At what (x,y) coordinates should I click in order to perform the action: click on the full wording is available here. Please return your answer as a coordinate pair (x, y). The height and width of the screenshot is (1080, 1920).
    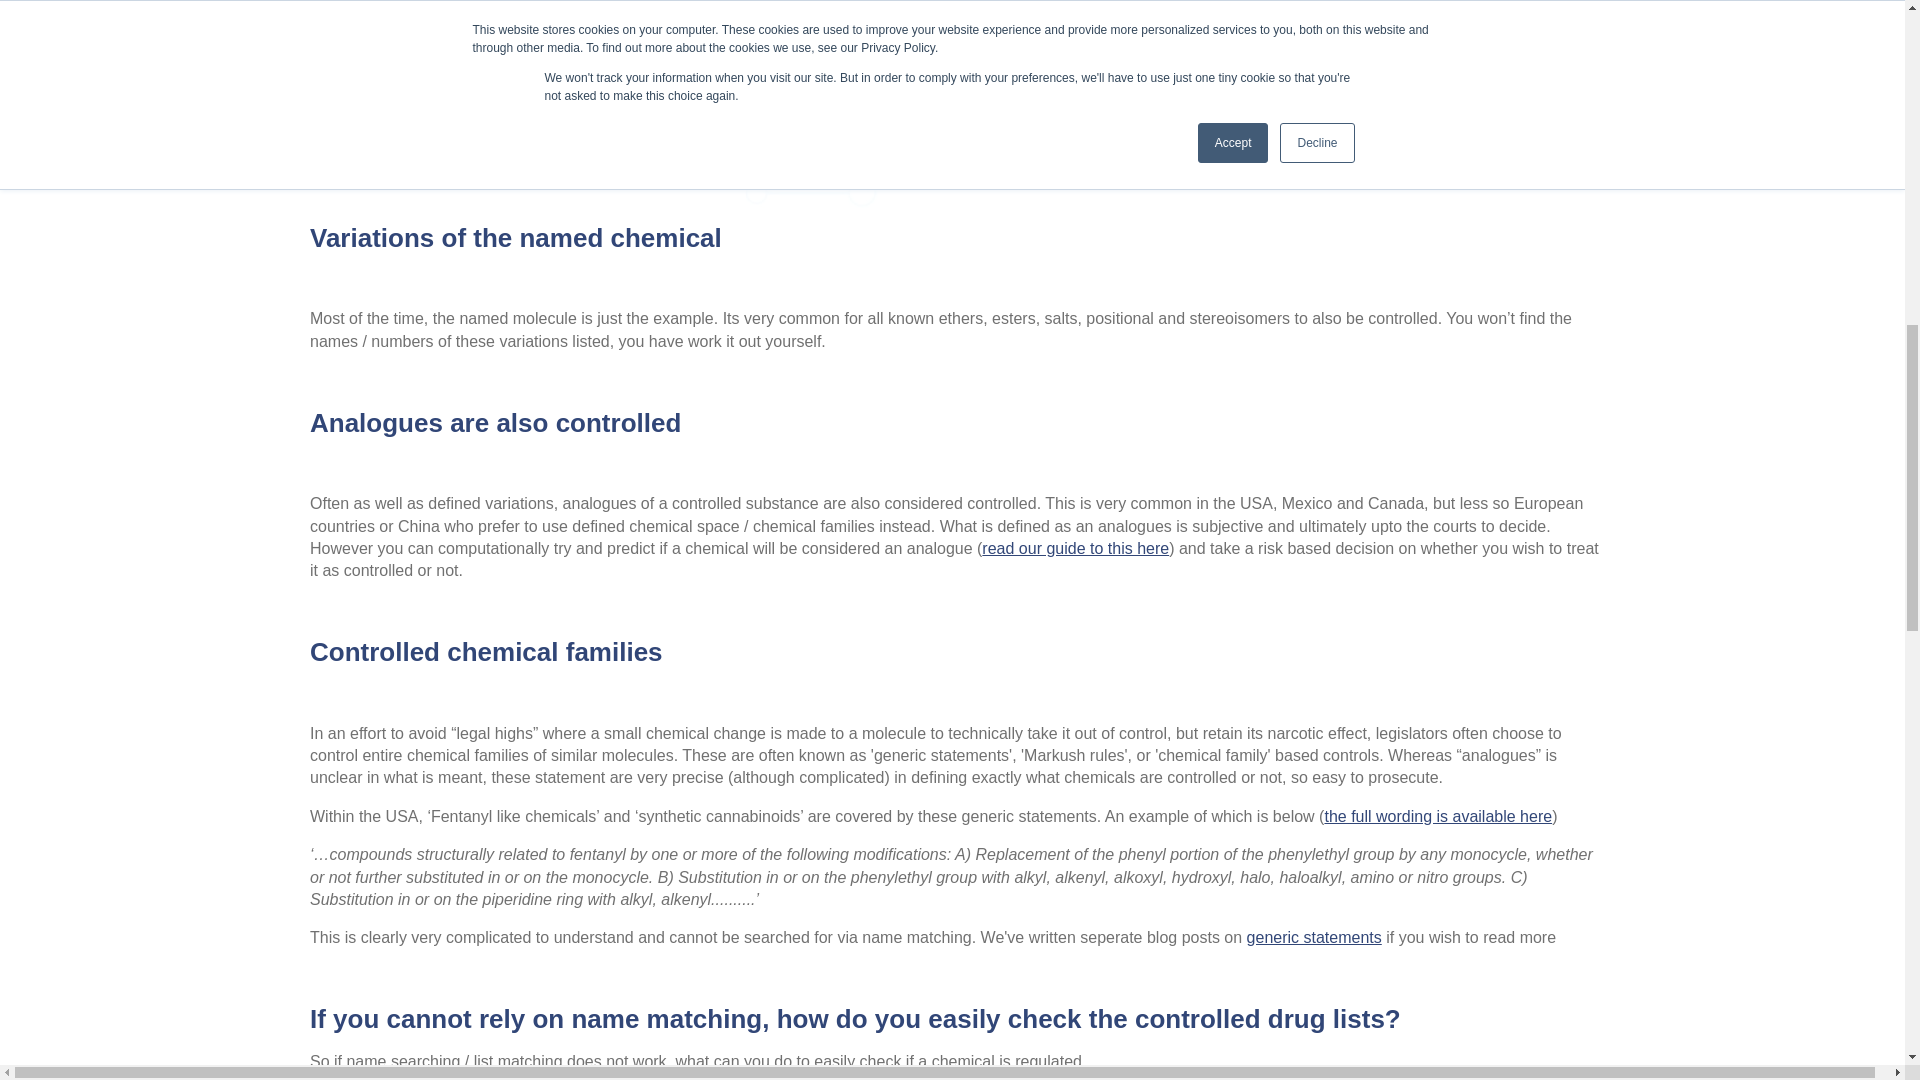
    Looking at the image, I should click on (1438, 816).